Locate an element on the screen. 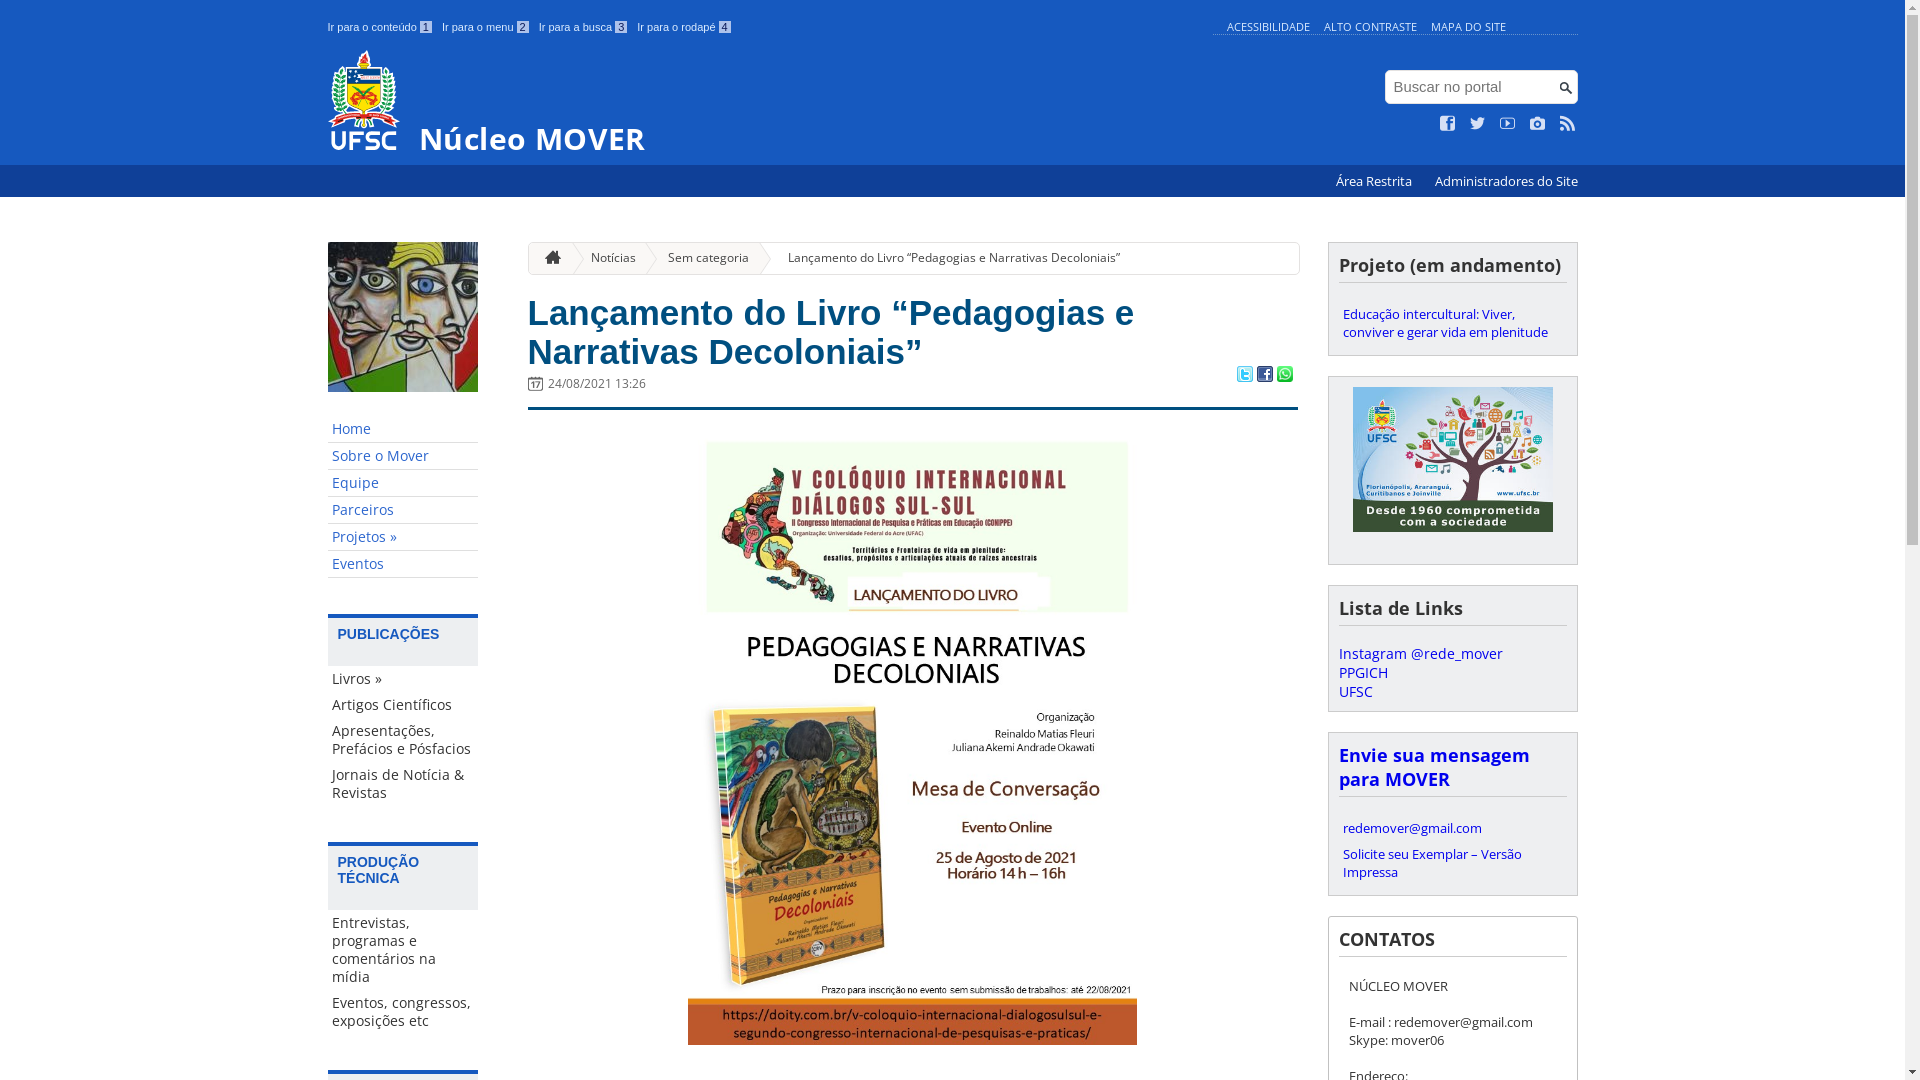  Instagram @rede_mover is located at coordinates (1420, 654).